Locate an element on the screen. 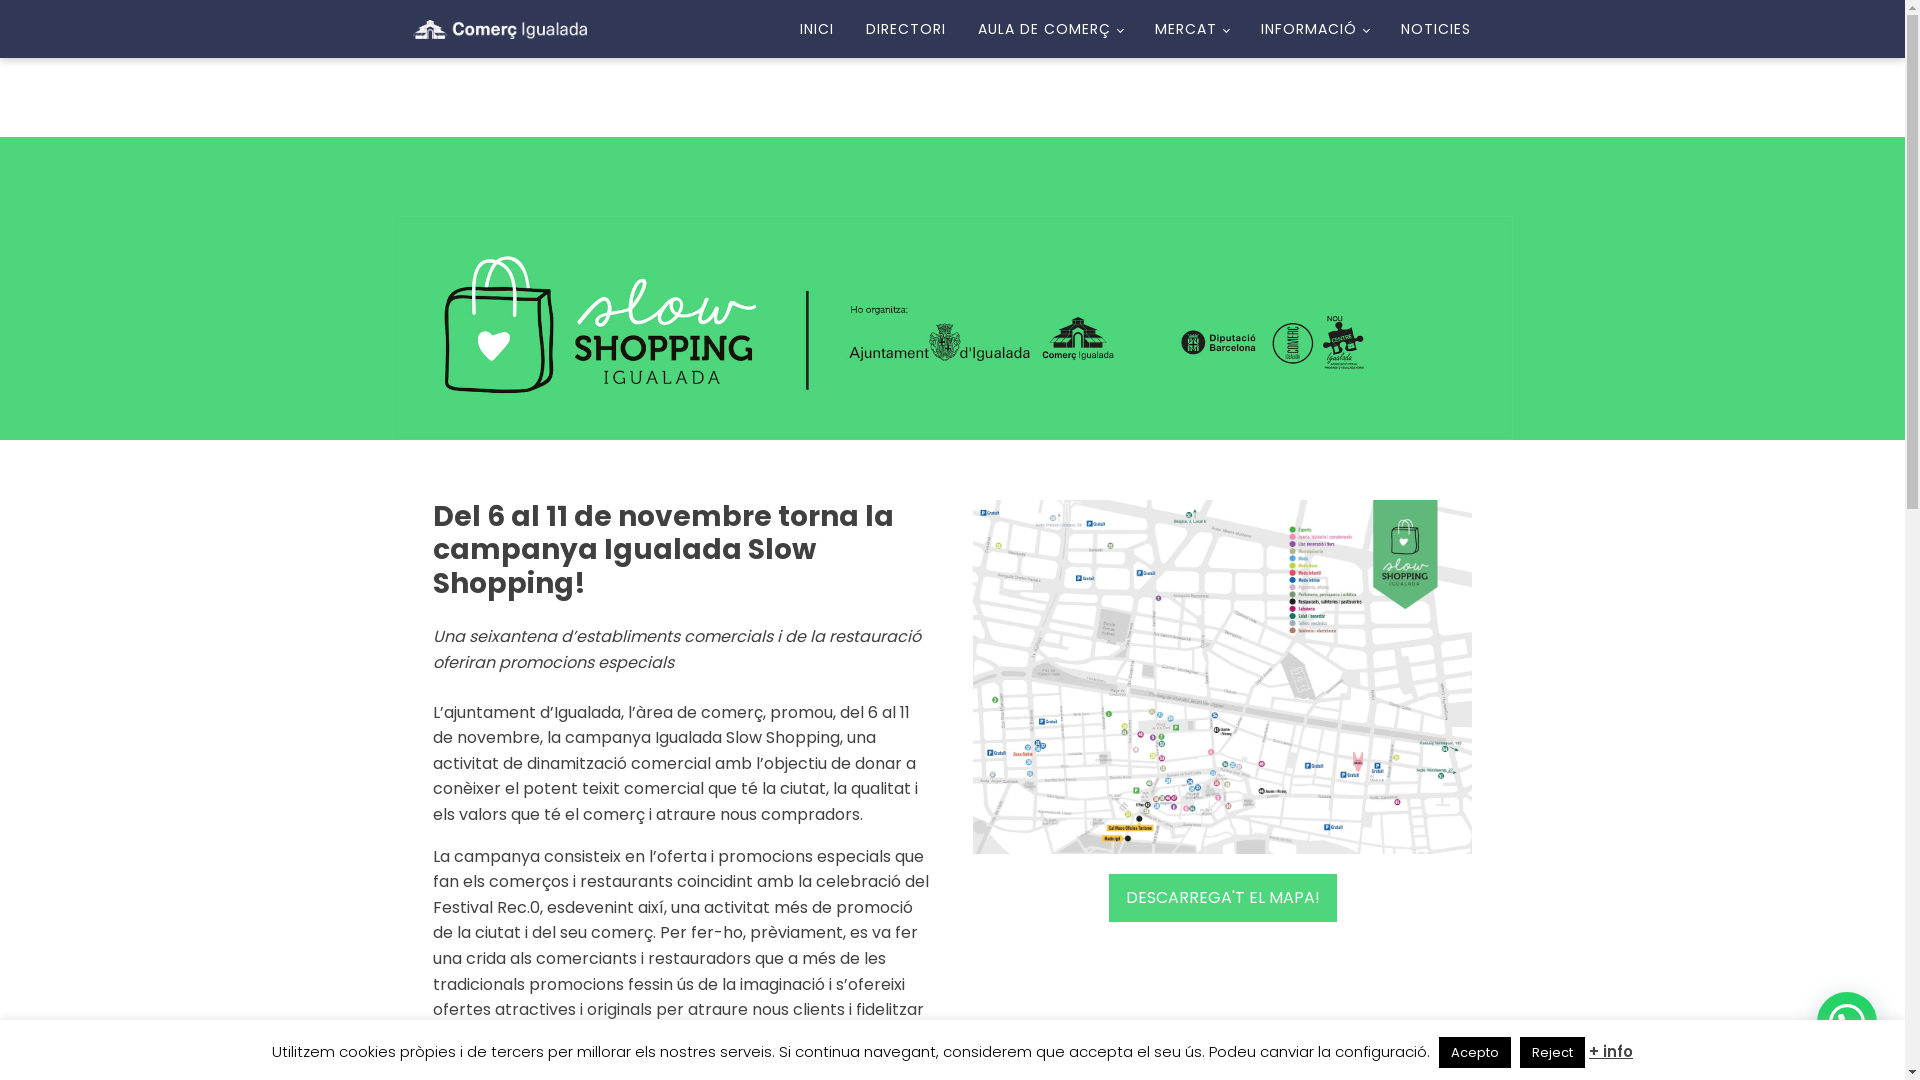 The image size is (1920, 1080). DIRECTORI is located at coordinates (906, 29).